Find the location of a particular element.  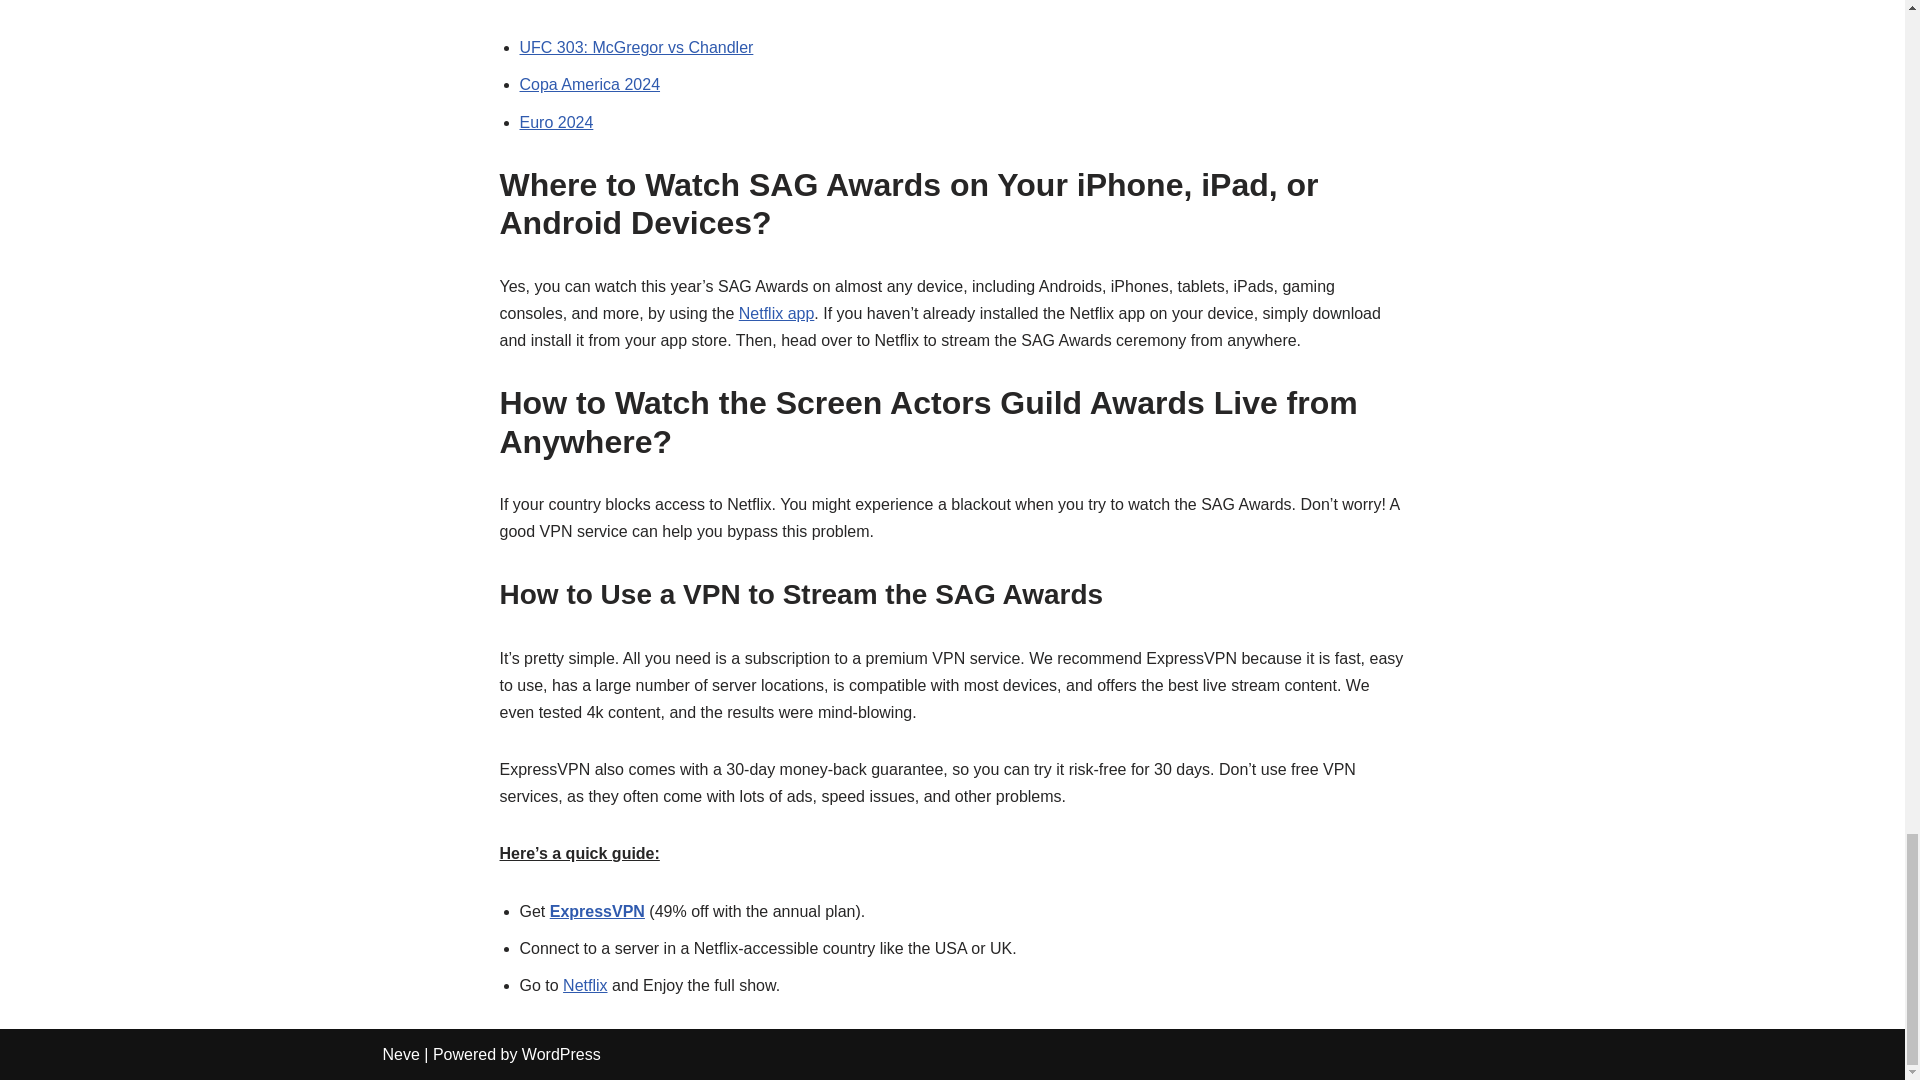

Euro 2024 is located at coordinates (556, 122).